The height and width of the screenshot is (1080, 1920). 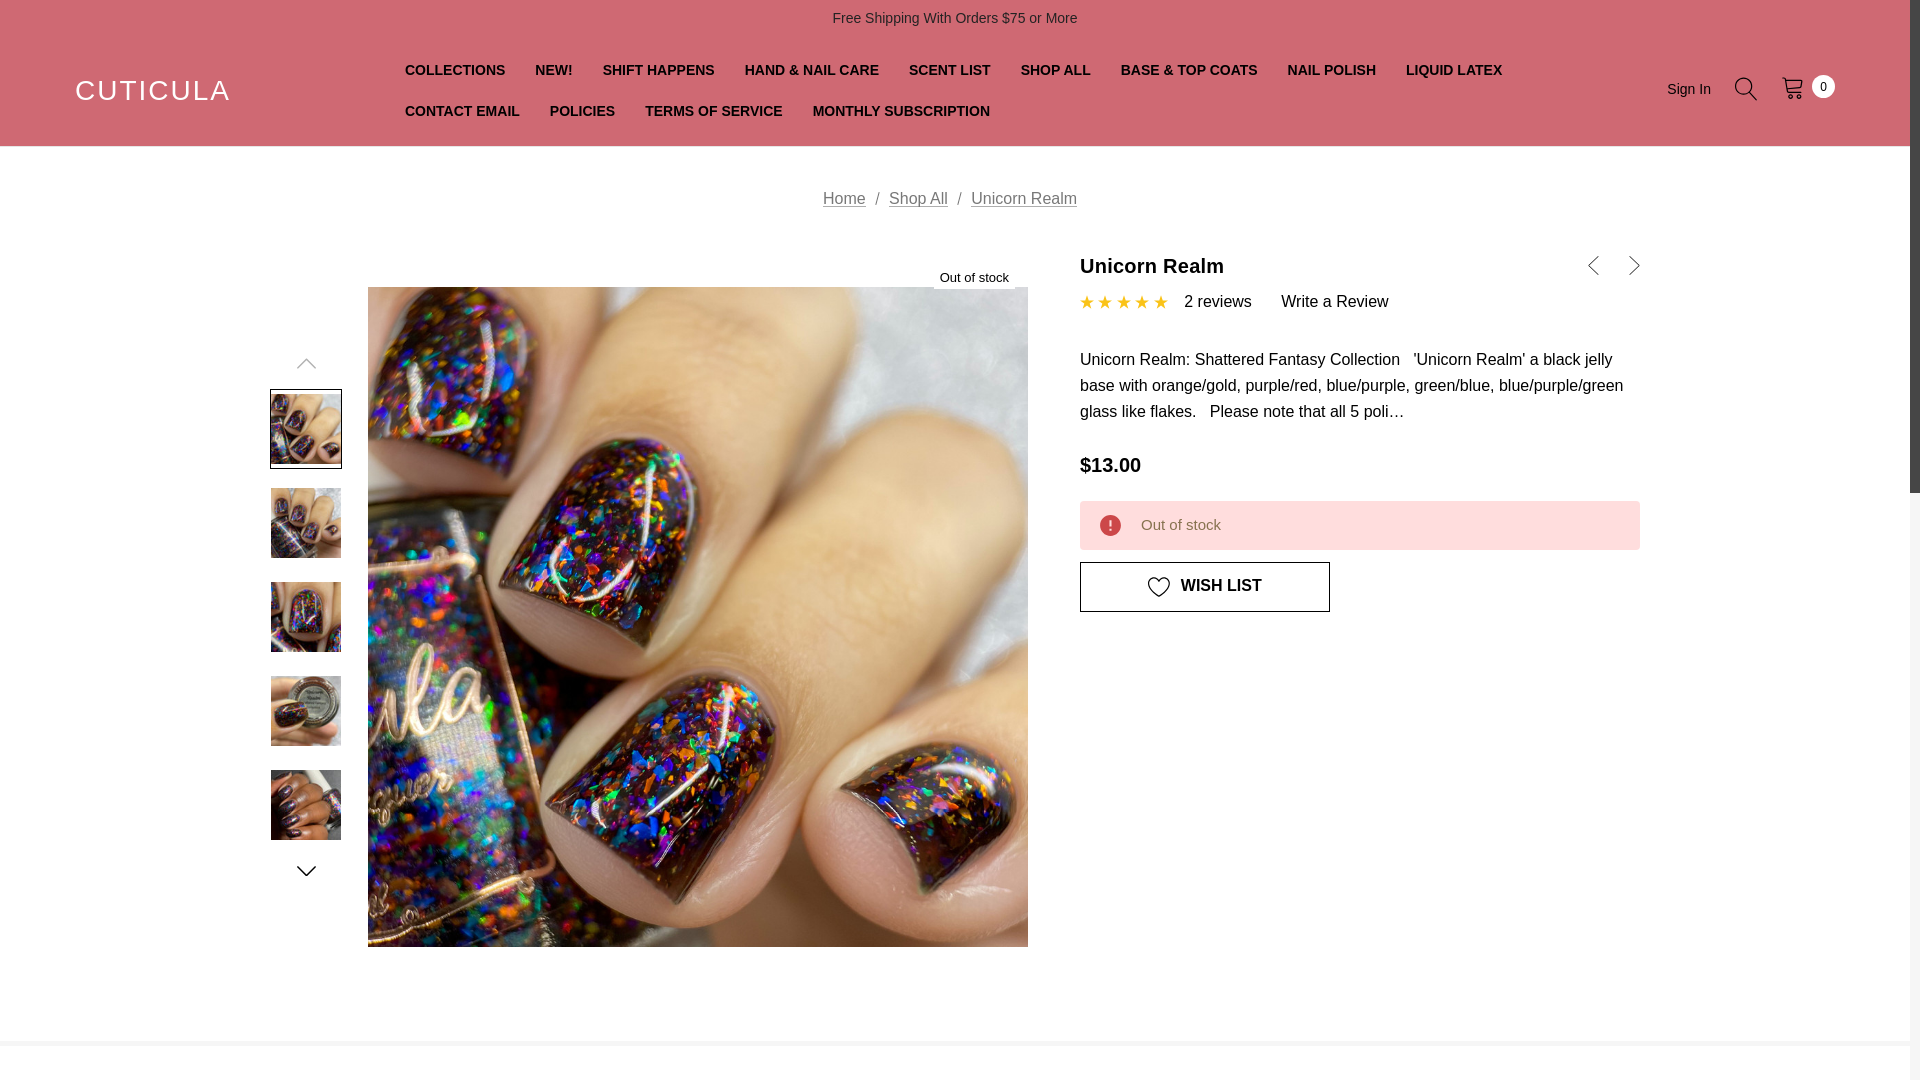 What do you see at coordinates (1688, 89) in the screenshot?
I see `Sign In` at bounding box center [1688, 89].